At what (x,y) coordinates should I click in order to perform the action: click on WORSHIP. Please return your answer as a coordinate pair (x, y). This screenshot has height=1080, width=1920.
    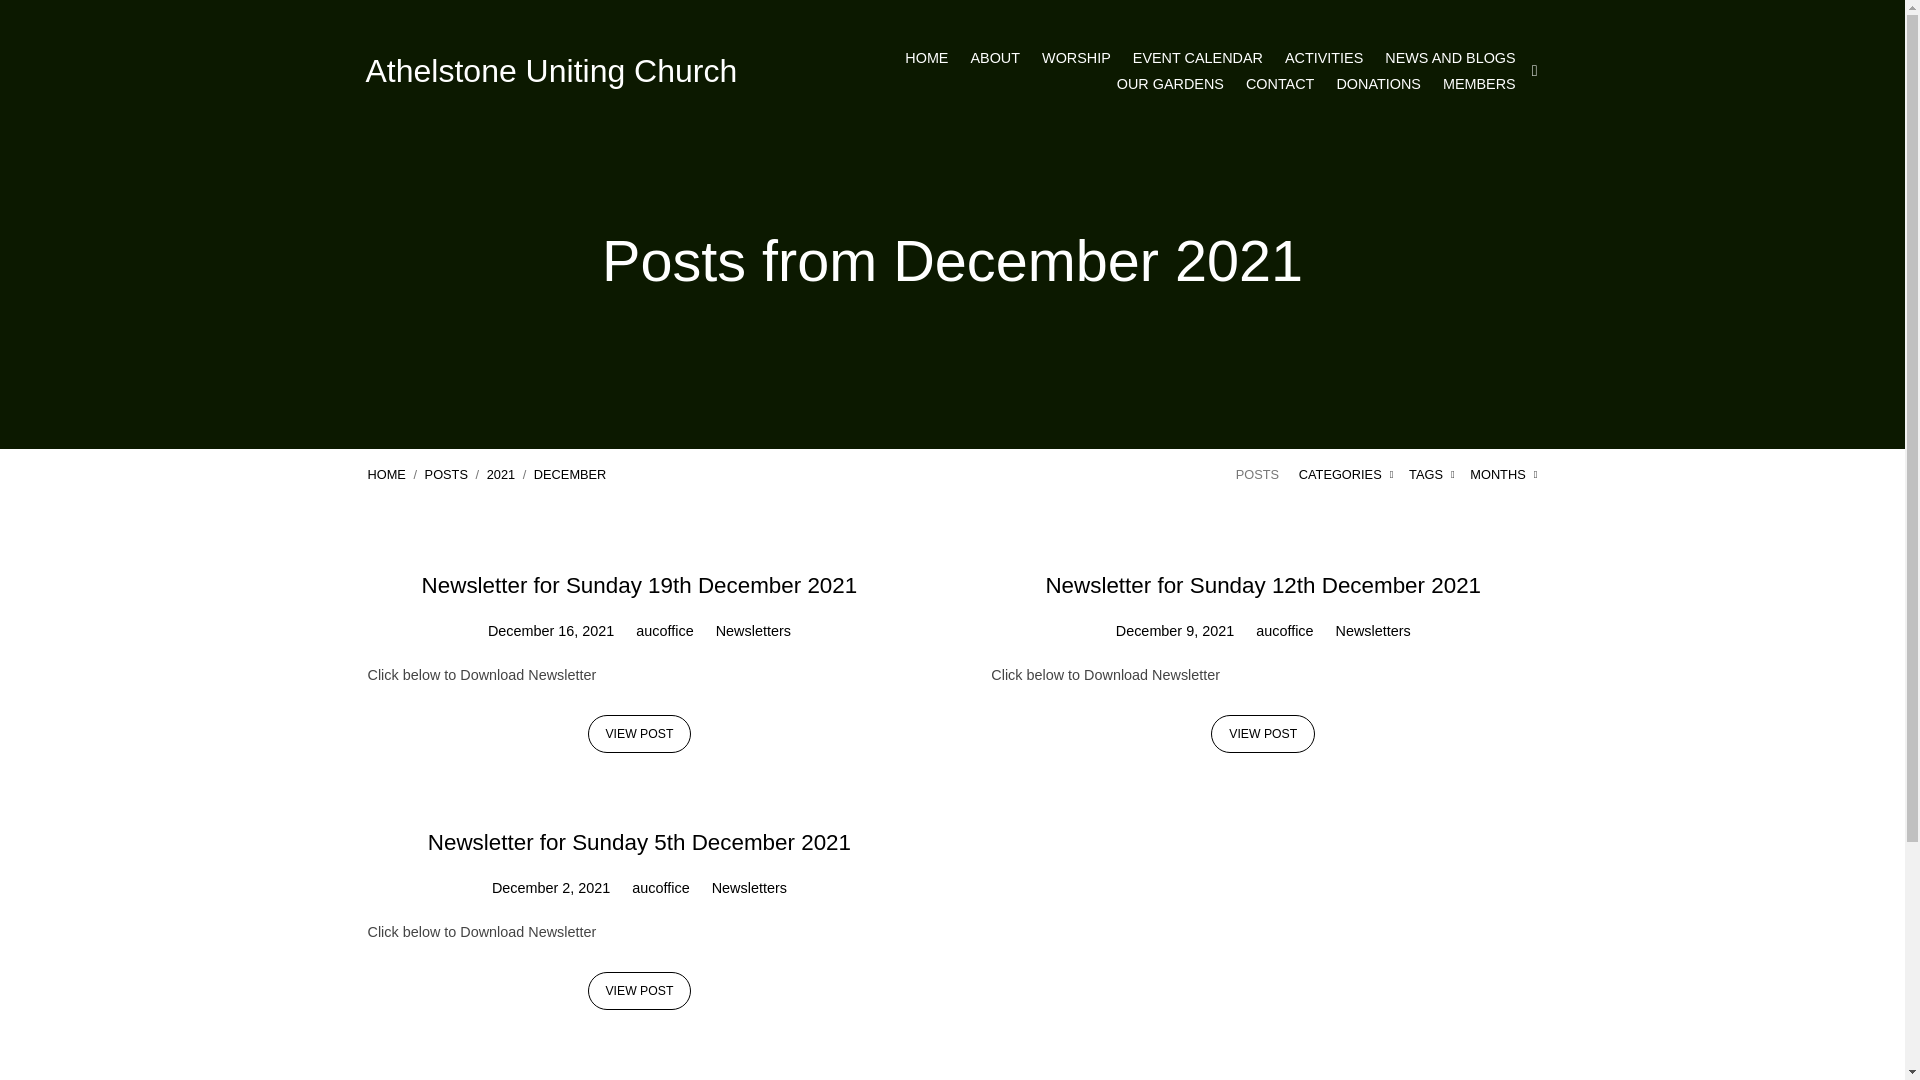
    Looking at the image, I should click on (1076, 58).